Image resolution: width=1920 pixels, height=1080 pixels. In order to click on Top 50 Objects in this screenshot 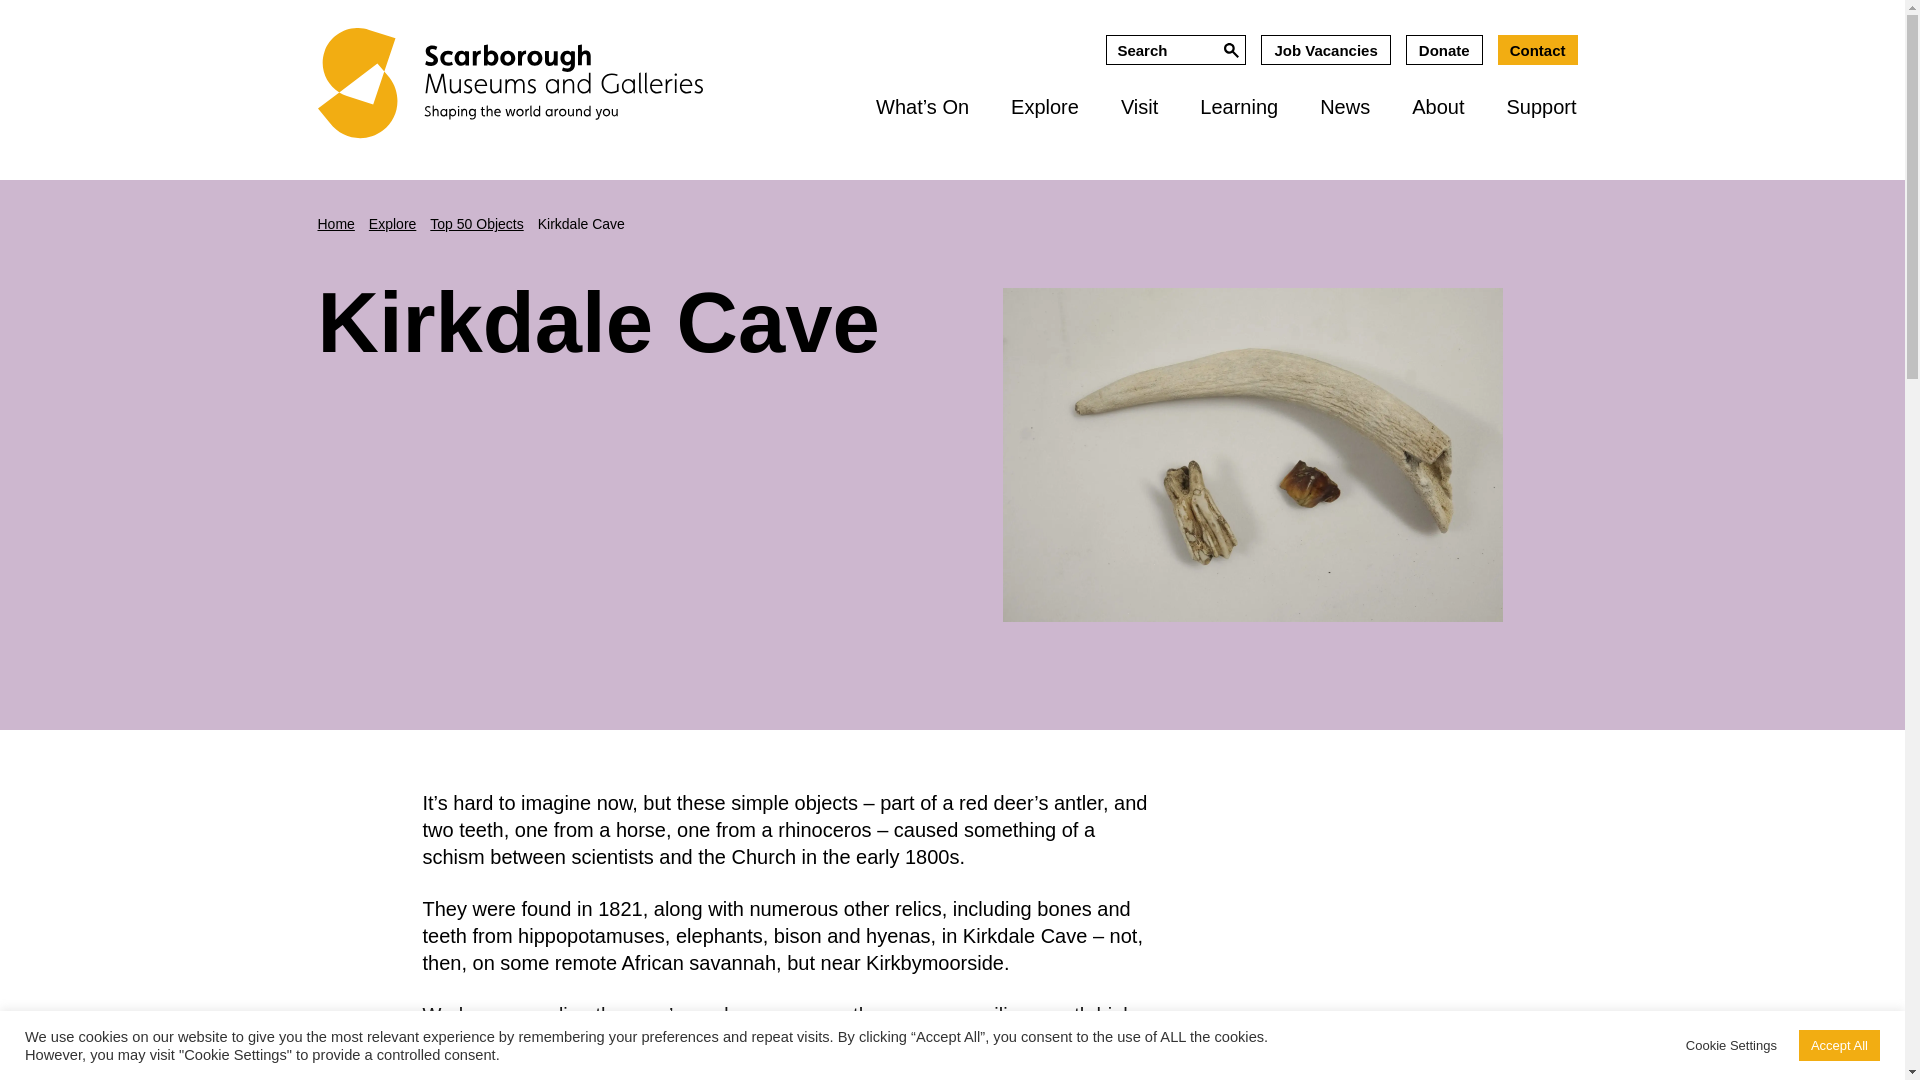, I will do `click(476, 224)`.